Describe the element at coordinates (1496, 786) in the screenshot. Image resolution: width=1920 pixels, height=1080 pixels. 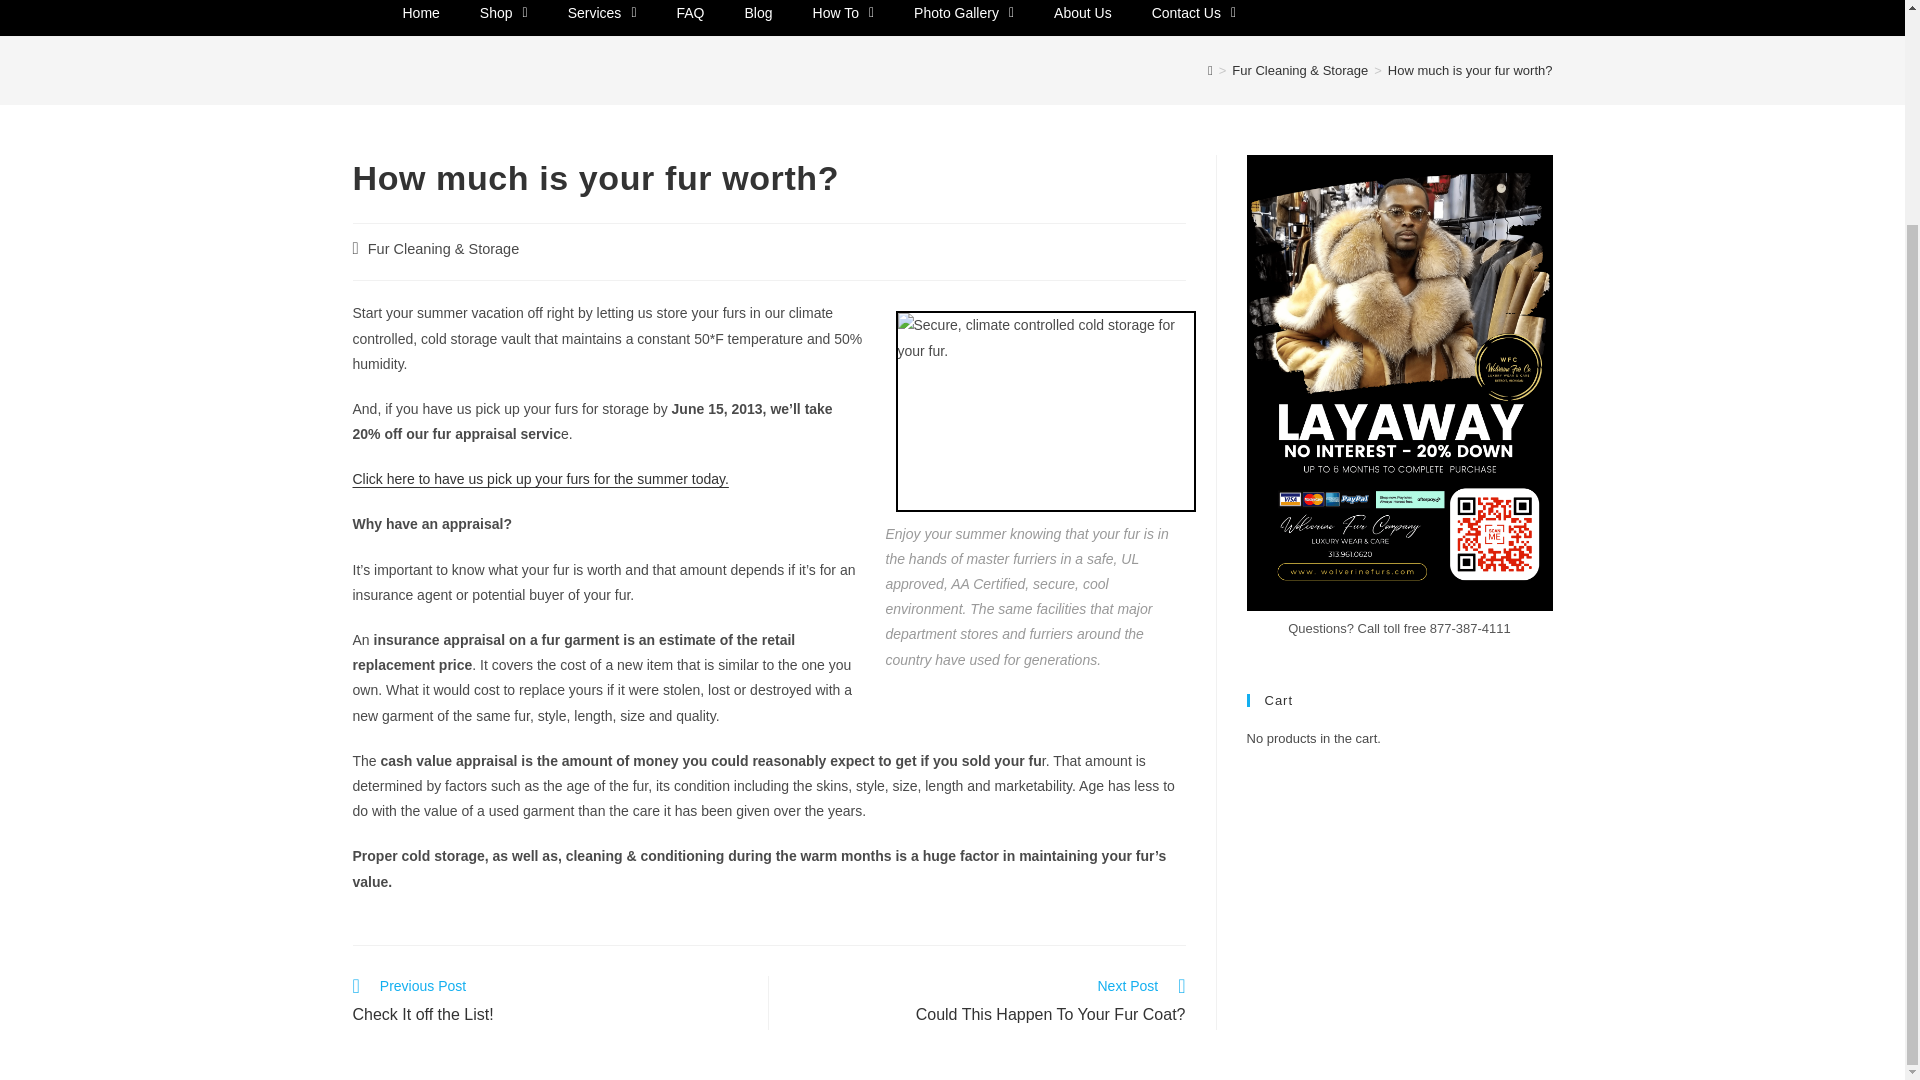
I see `RSS Feed: Wolverine Furs Posts` at that location.